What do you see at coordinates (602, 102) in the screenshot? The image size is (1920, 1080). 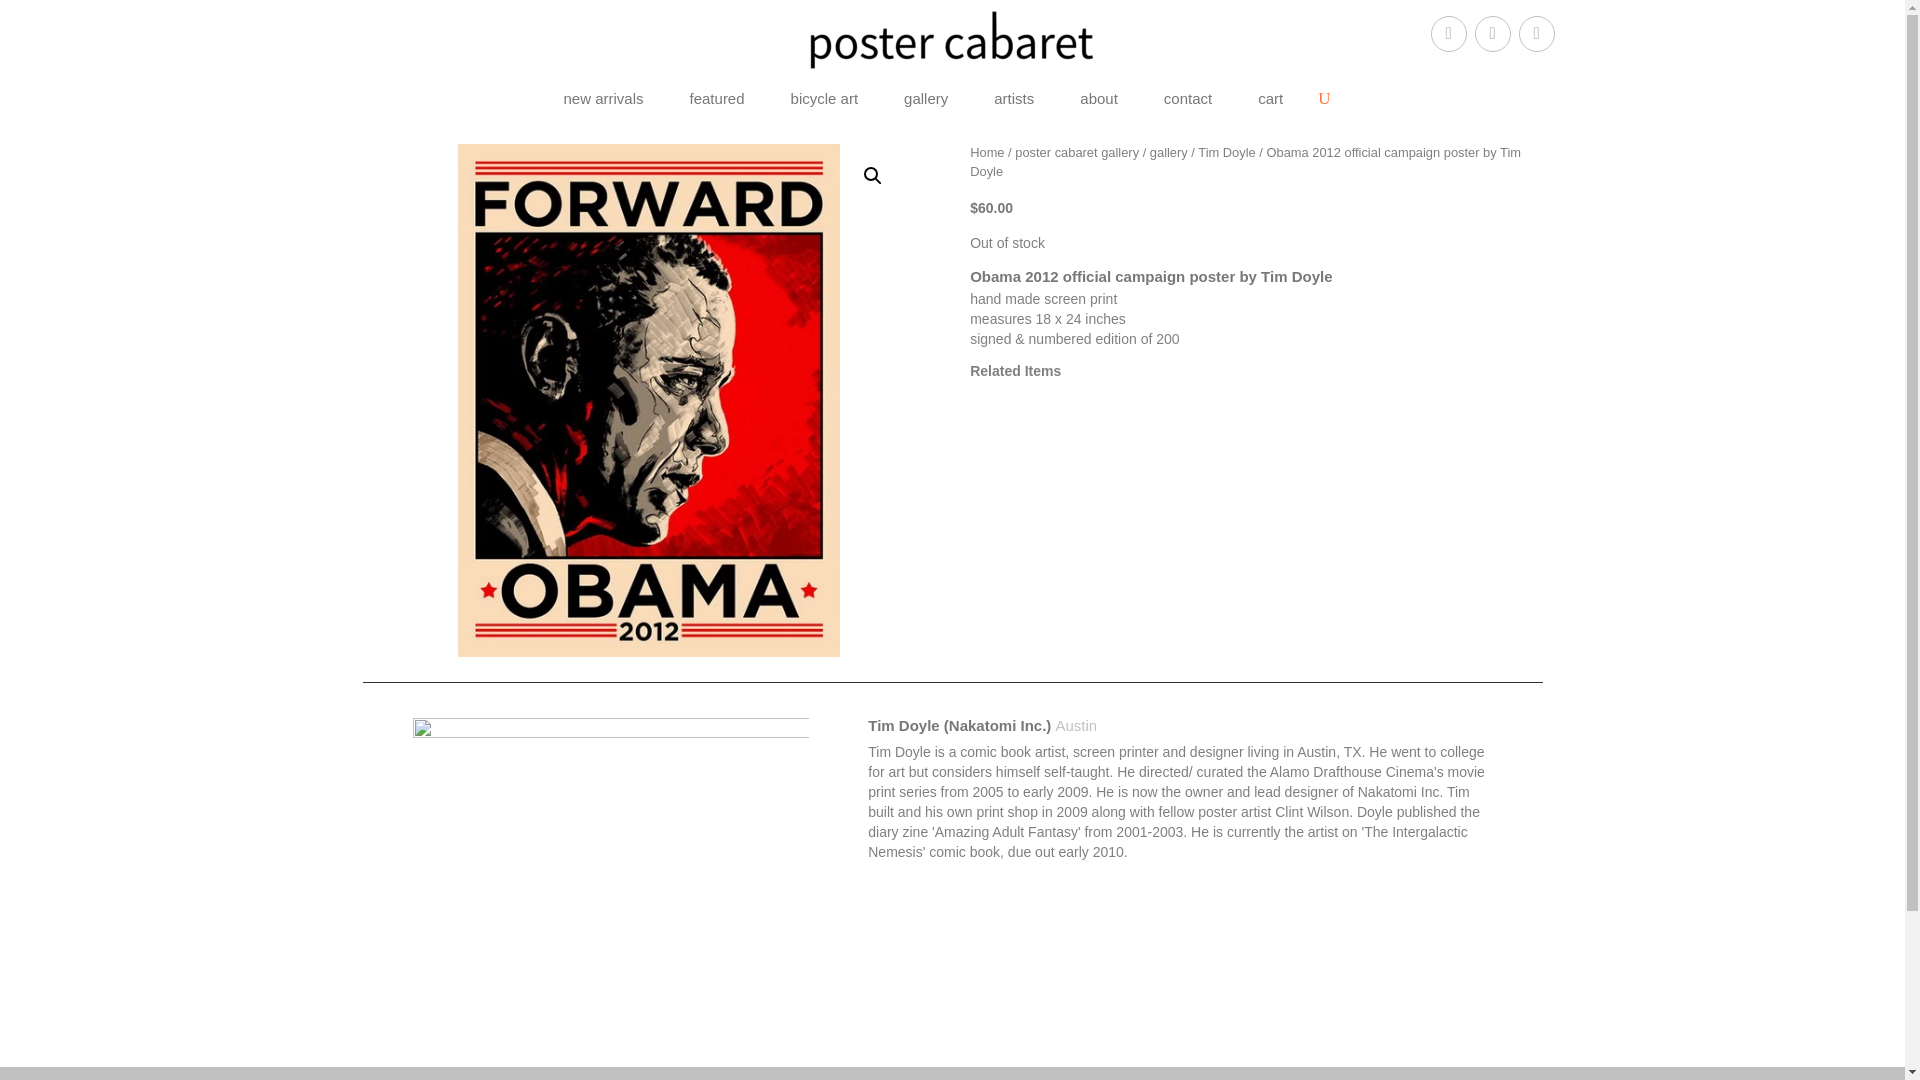 I see `new arrivals` at bounding box center [602, 102].